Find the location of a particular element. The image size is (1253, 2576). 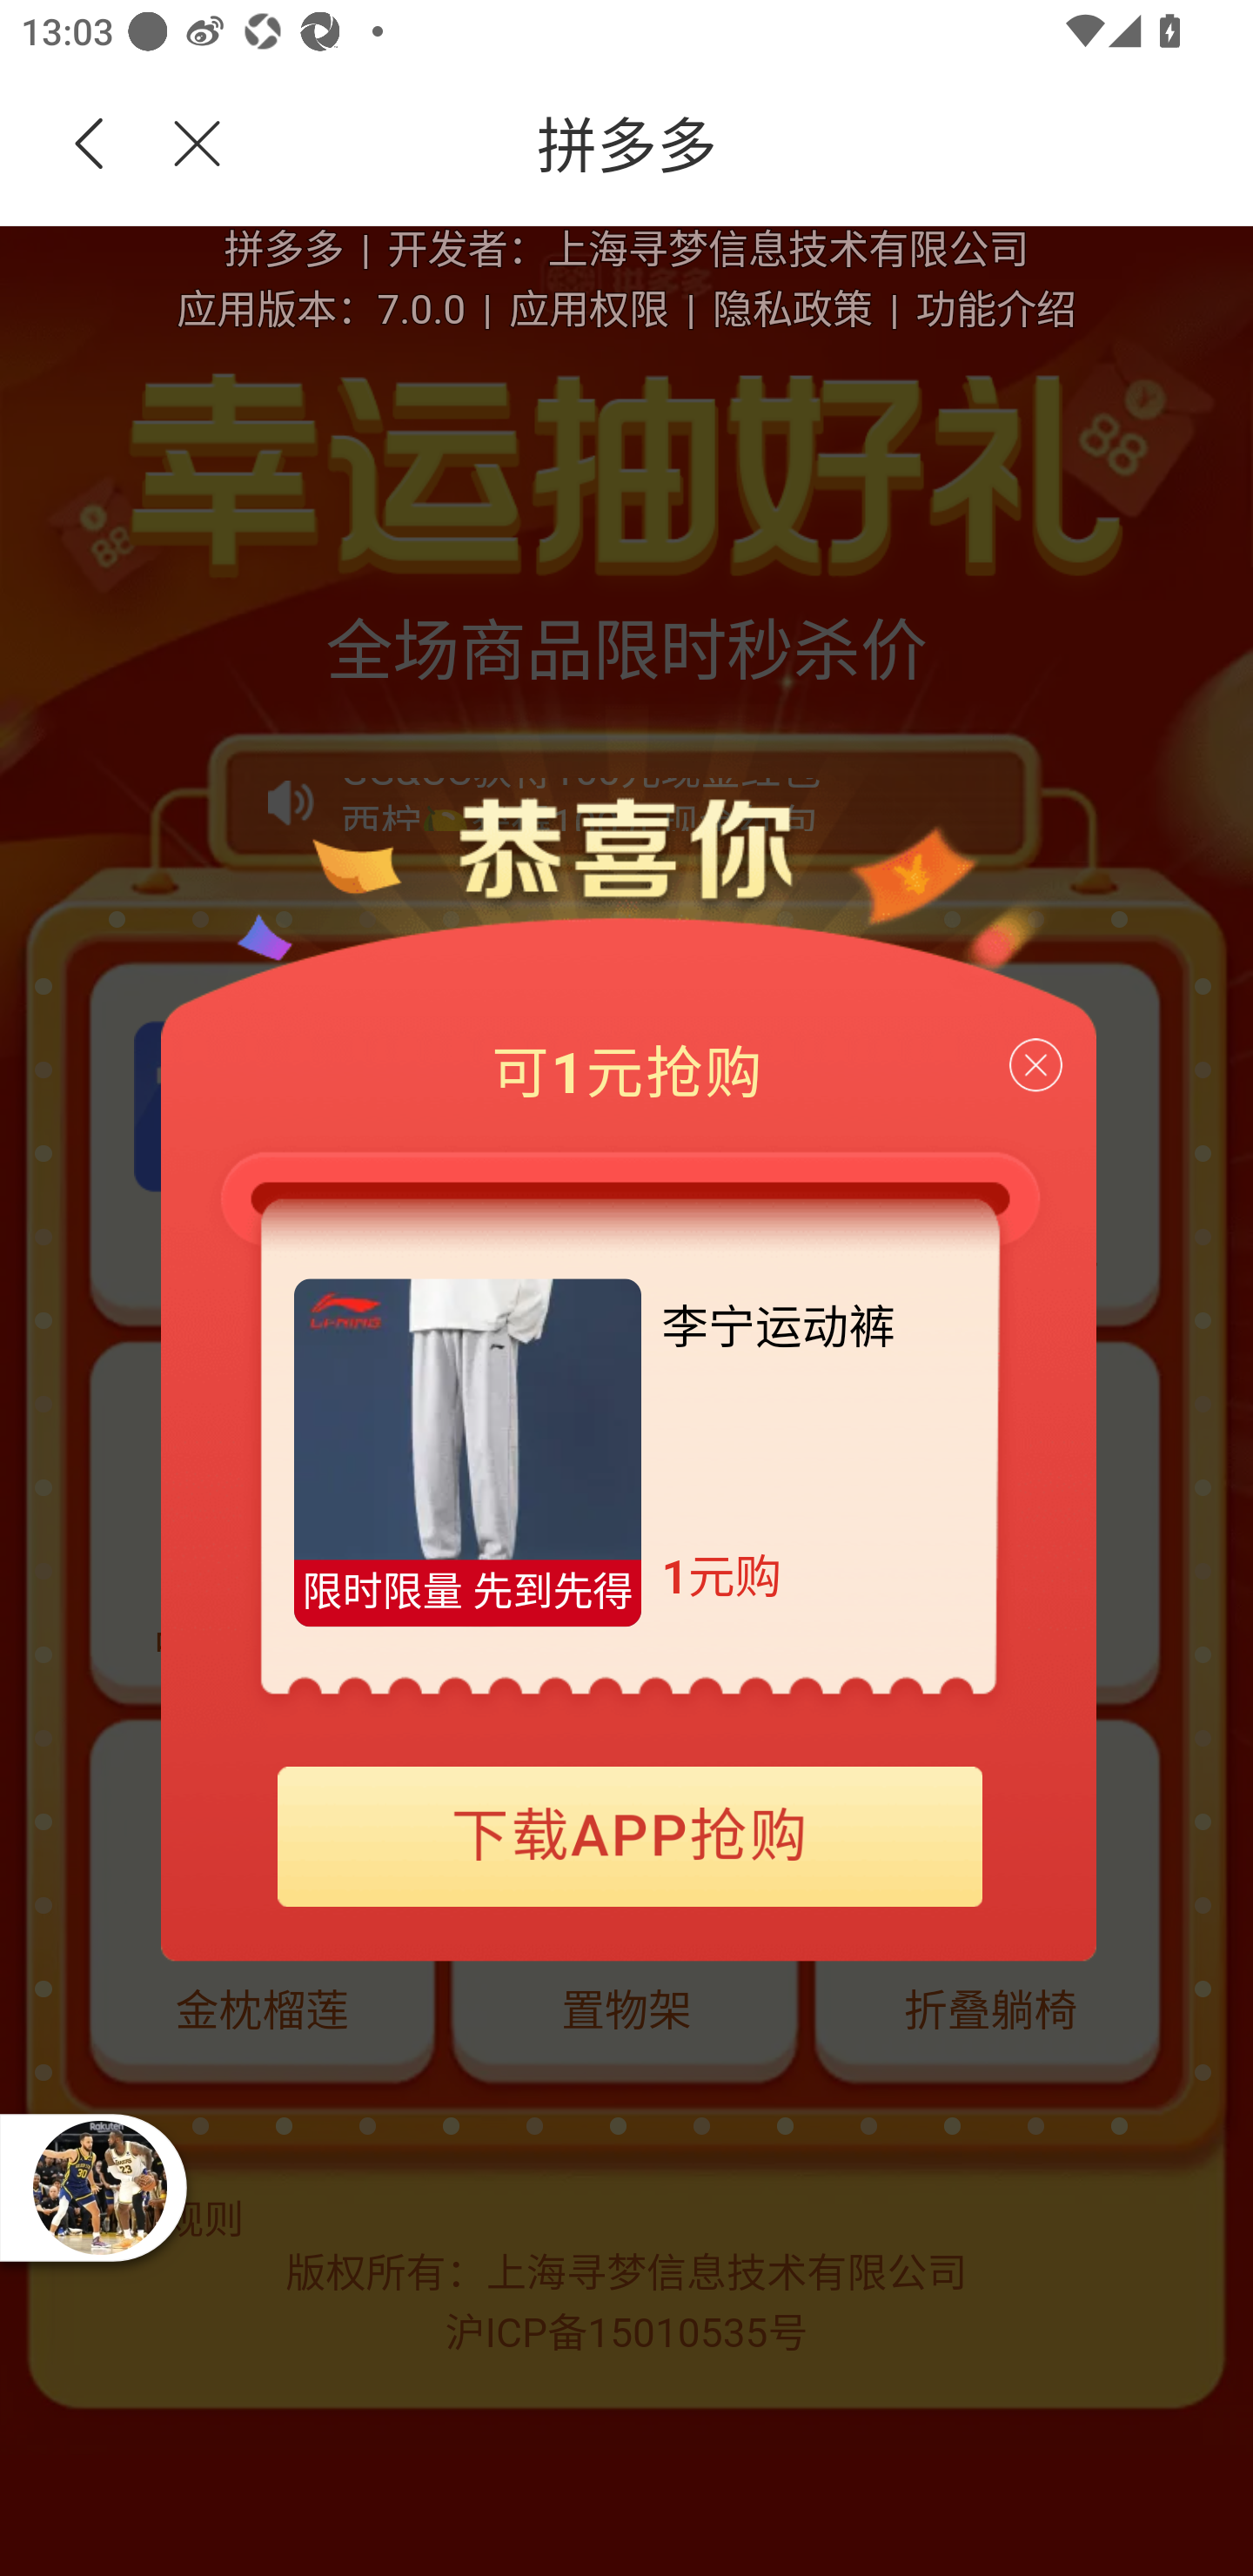

播放器 is located at coordinates (99, 2187).